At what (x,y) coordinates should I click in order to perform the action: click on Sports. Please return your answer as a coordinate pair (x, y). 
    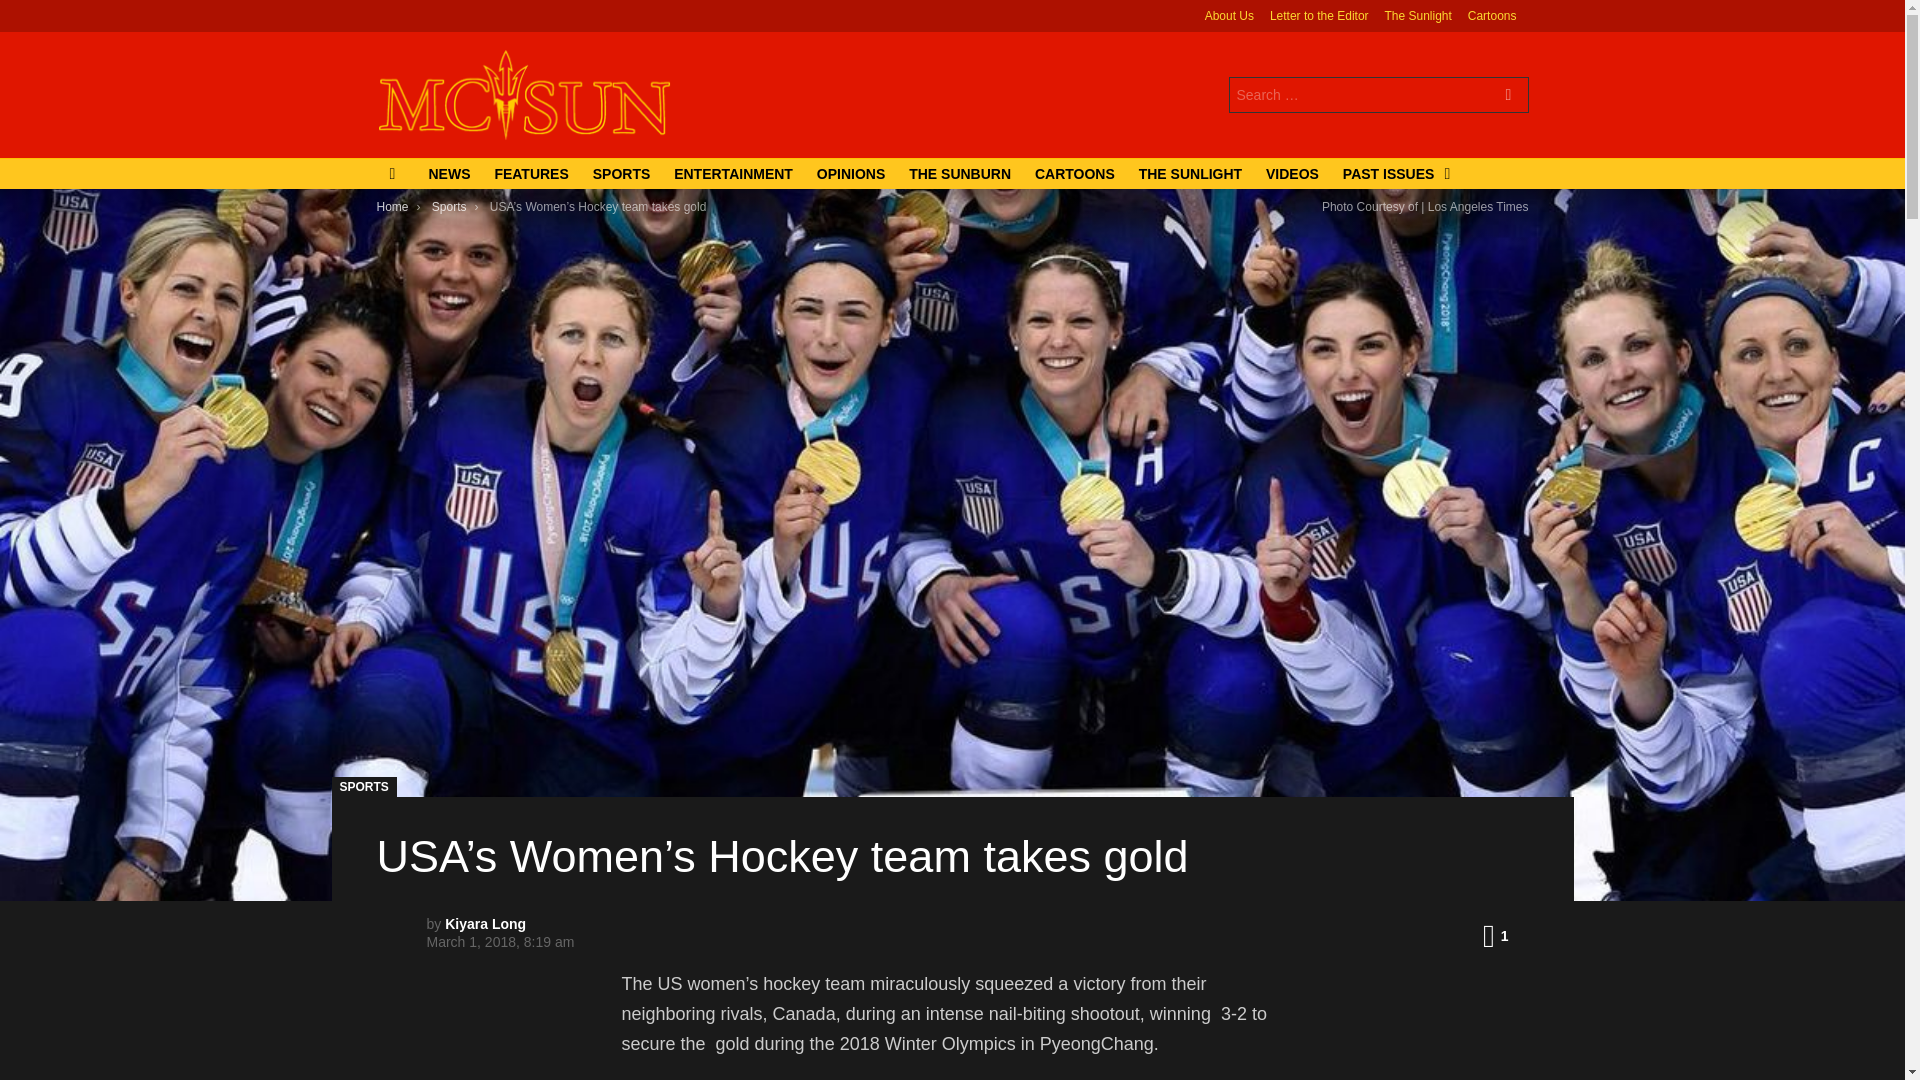
    Looking at the image, I should click on (449, 206).